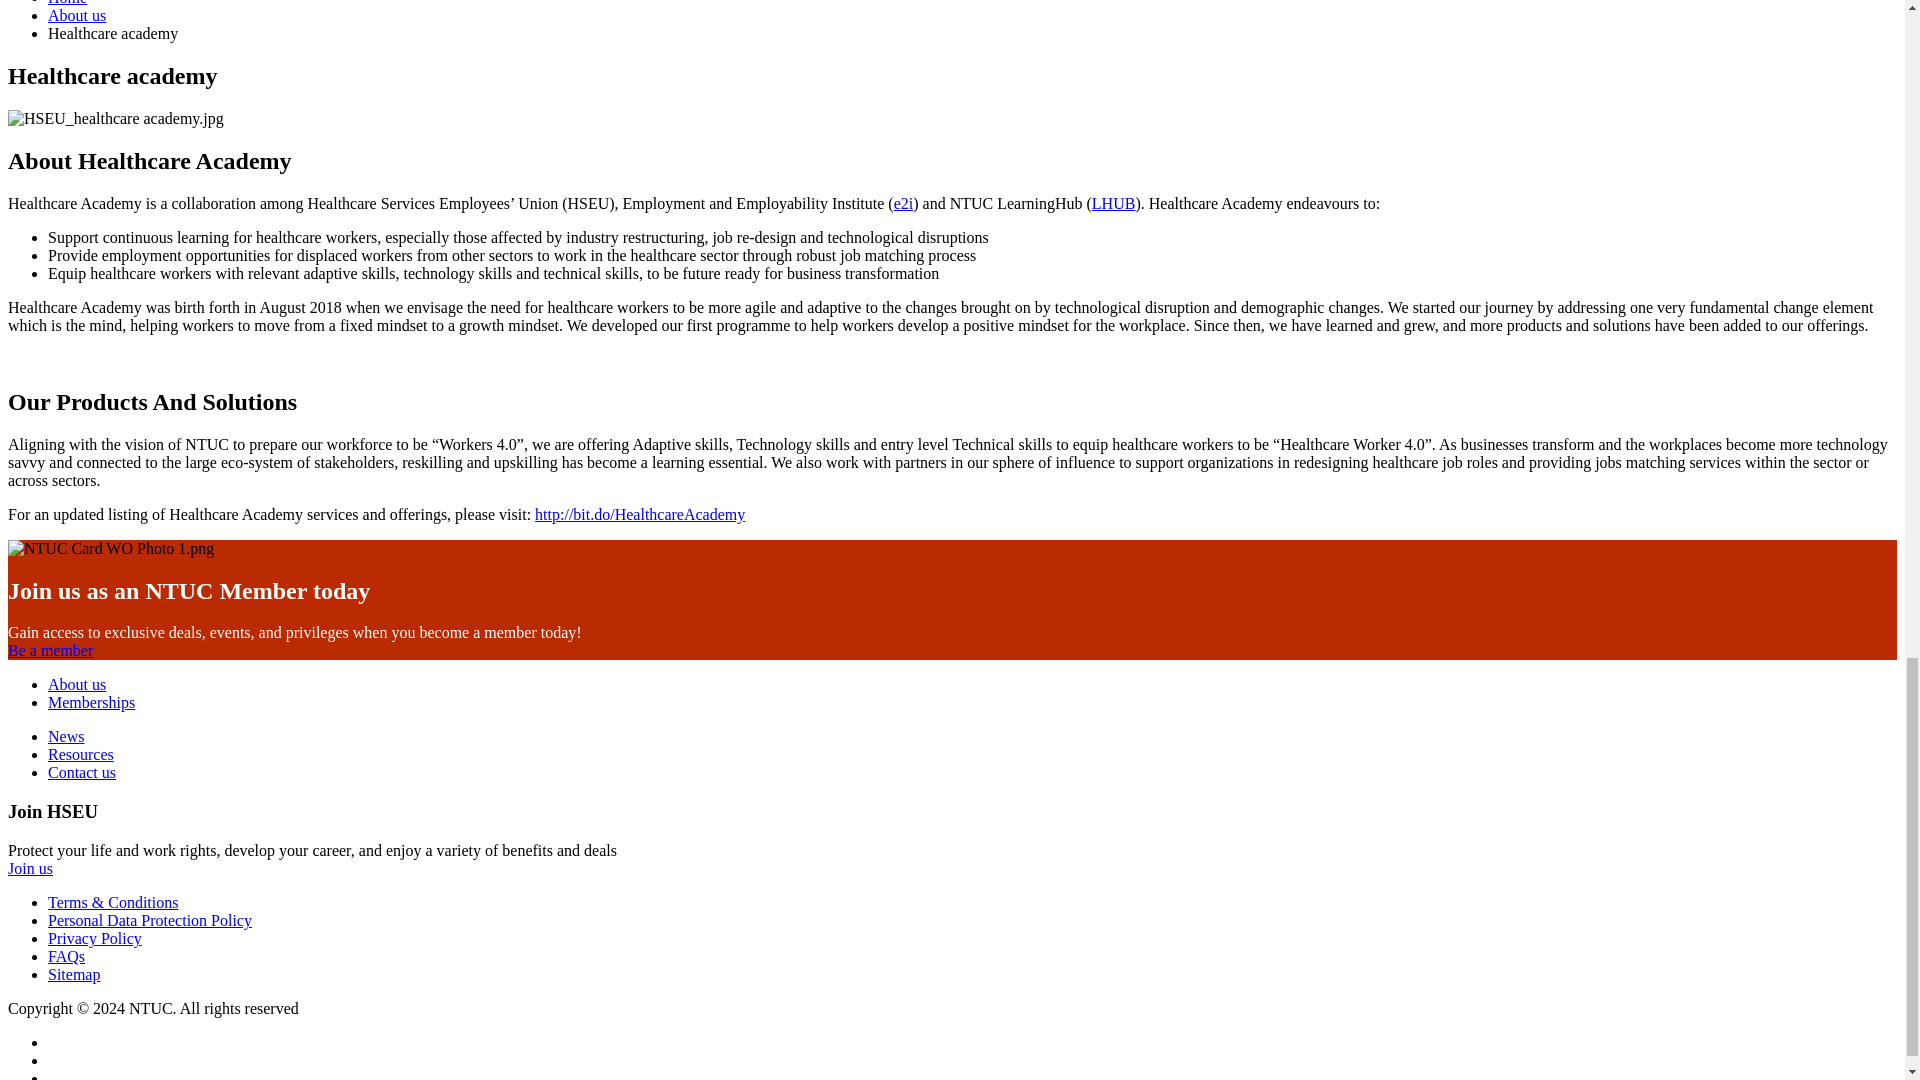 The height and width of the screenshot is (1080, 1920). Describe the element at coordinates (66, 736) in the screenshot. I see `News` at that location.